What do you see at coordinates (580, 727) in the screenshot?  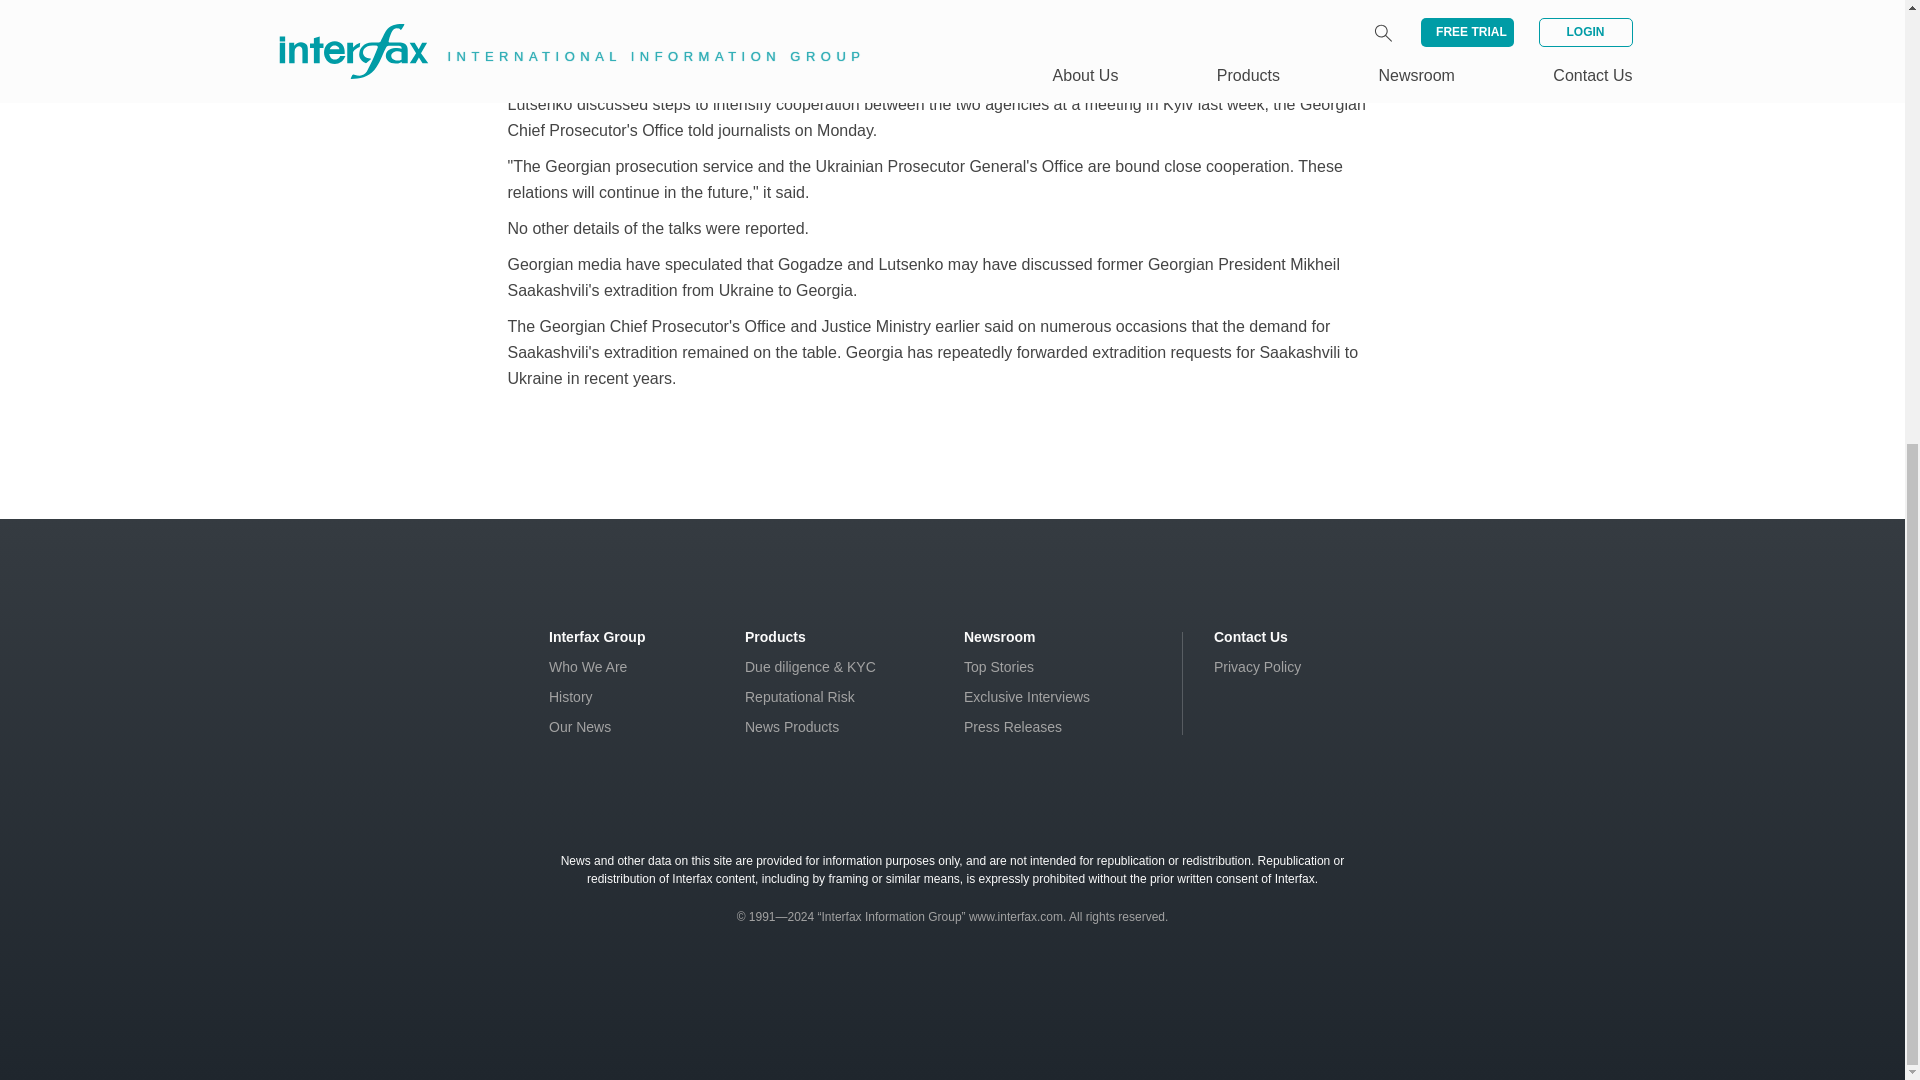 I see `Our News` at bounding box center [580, 727].